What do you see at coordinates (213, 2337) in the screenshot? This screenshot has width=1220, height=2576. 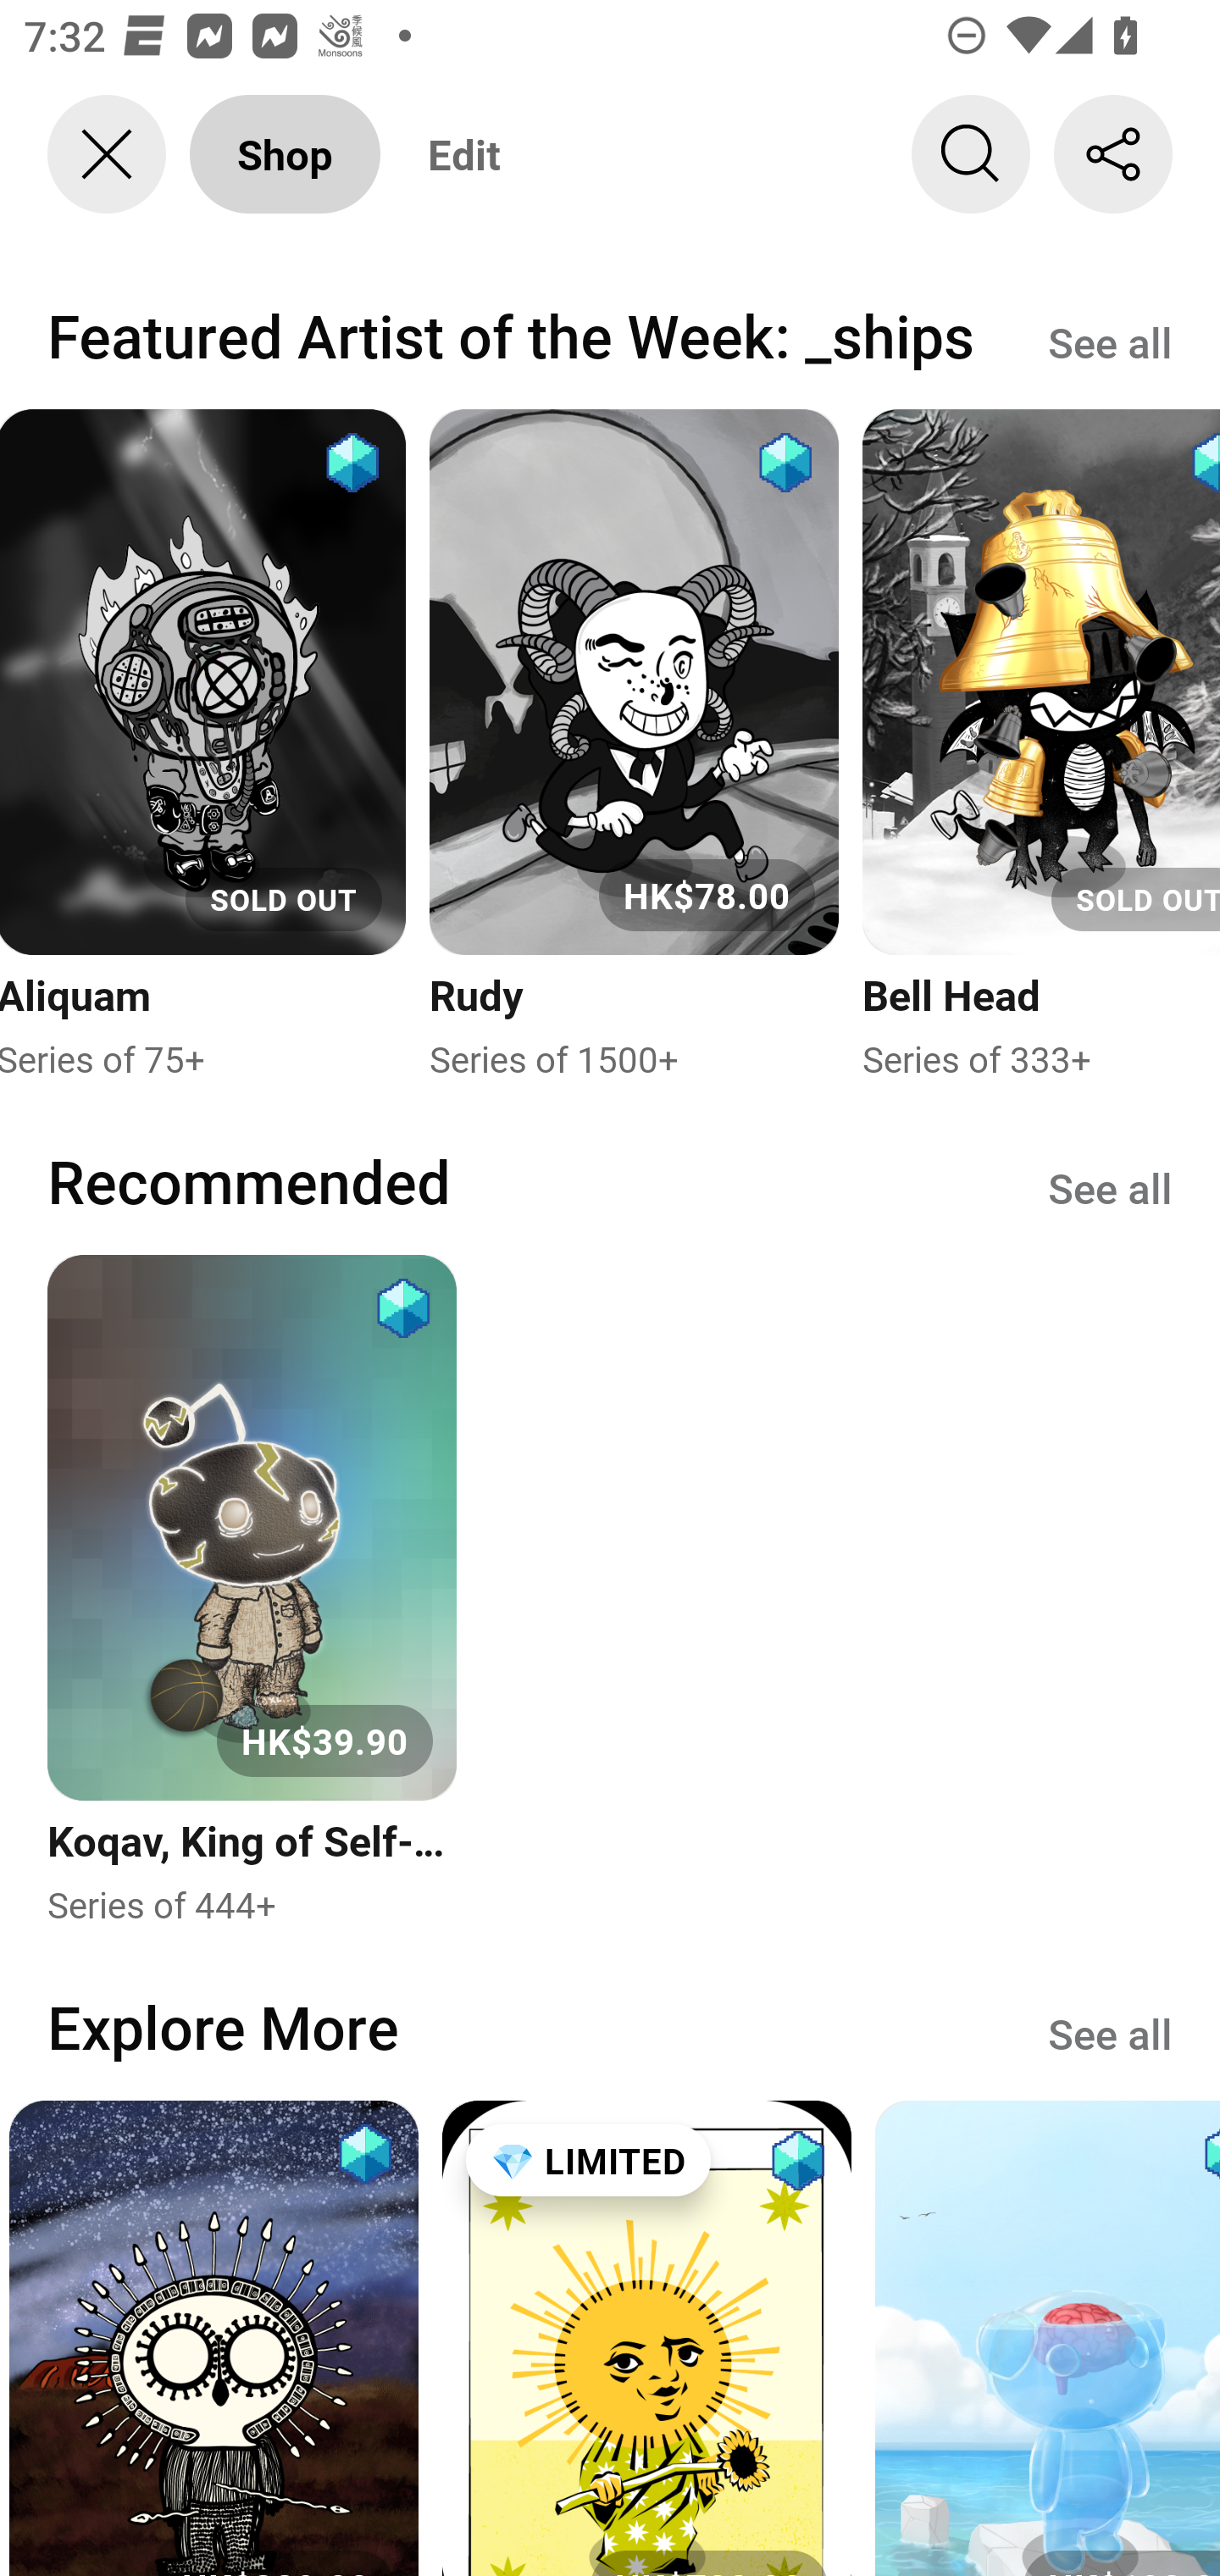 I see `Wandjina, Series of 500+, HK$389.00` at bounding box center [213, 2337].